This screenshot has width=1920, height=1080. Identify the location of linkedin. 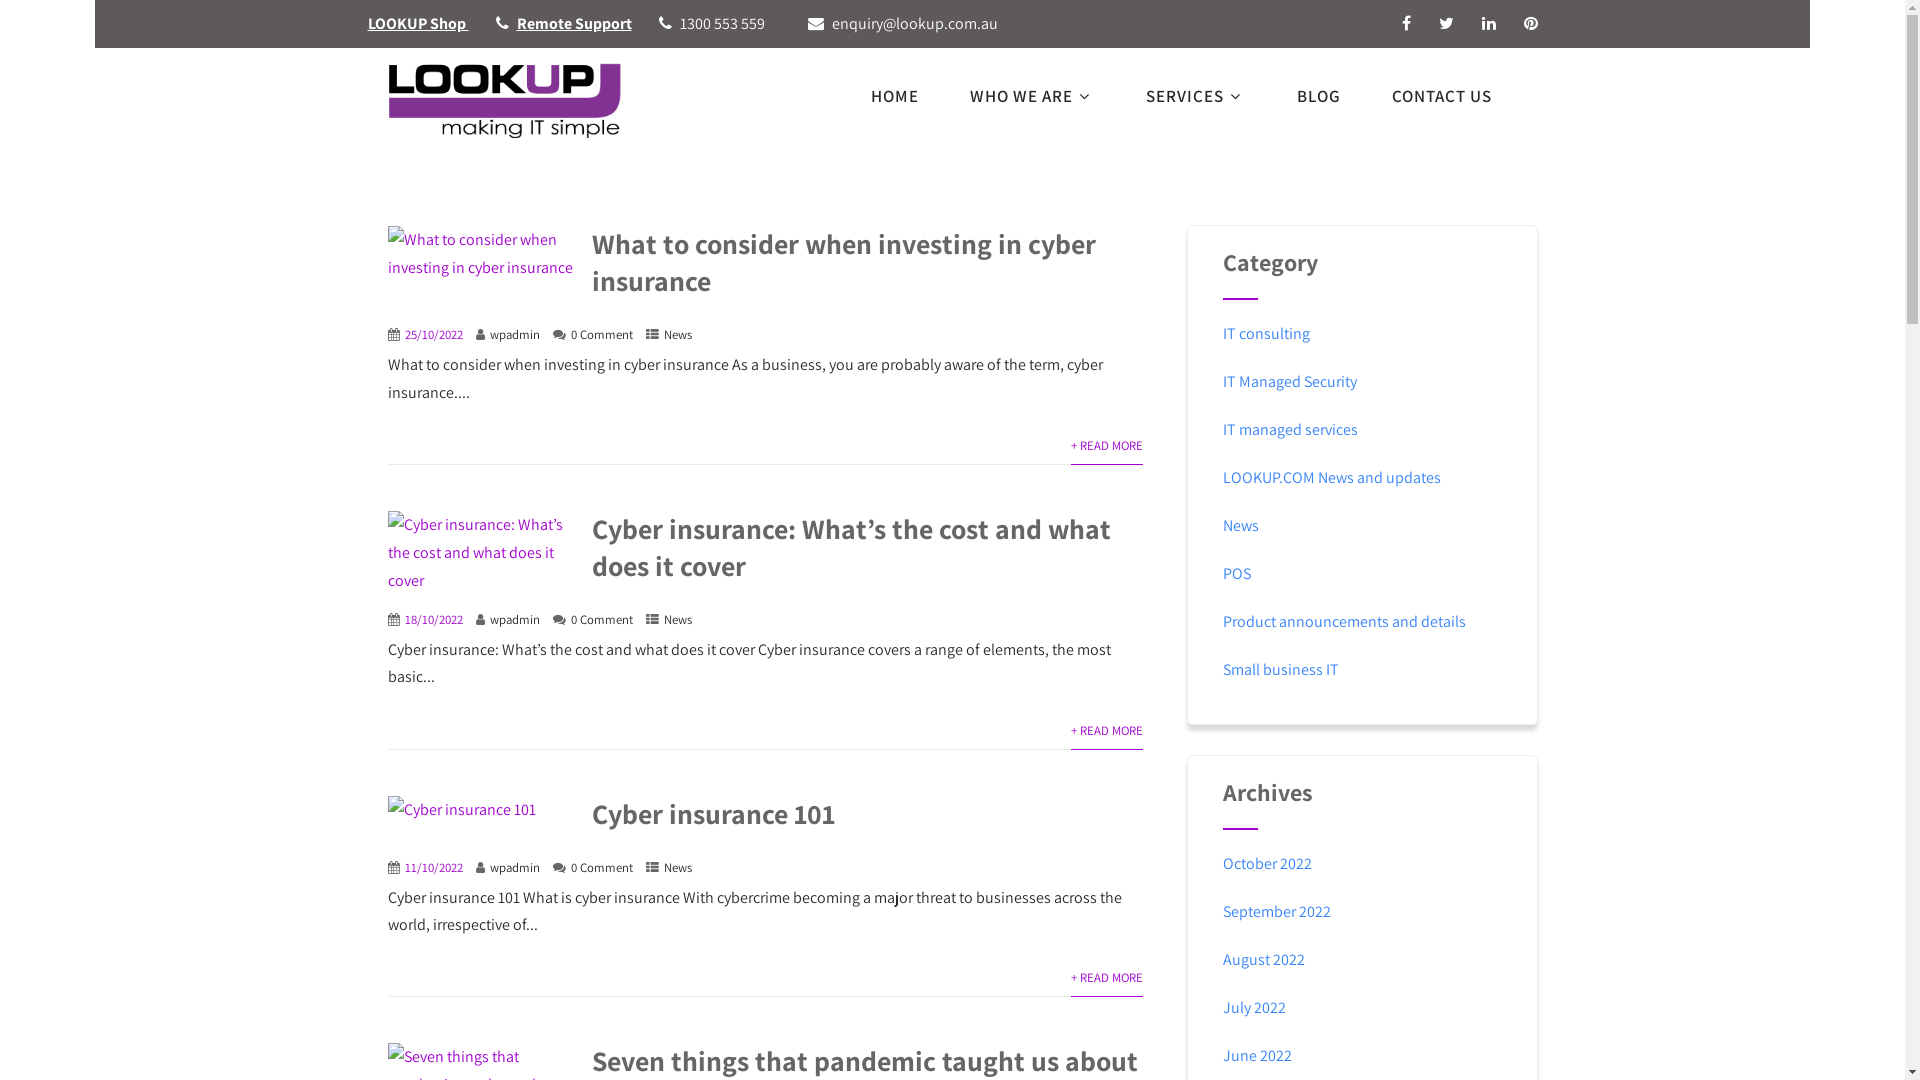
(1489, 23).